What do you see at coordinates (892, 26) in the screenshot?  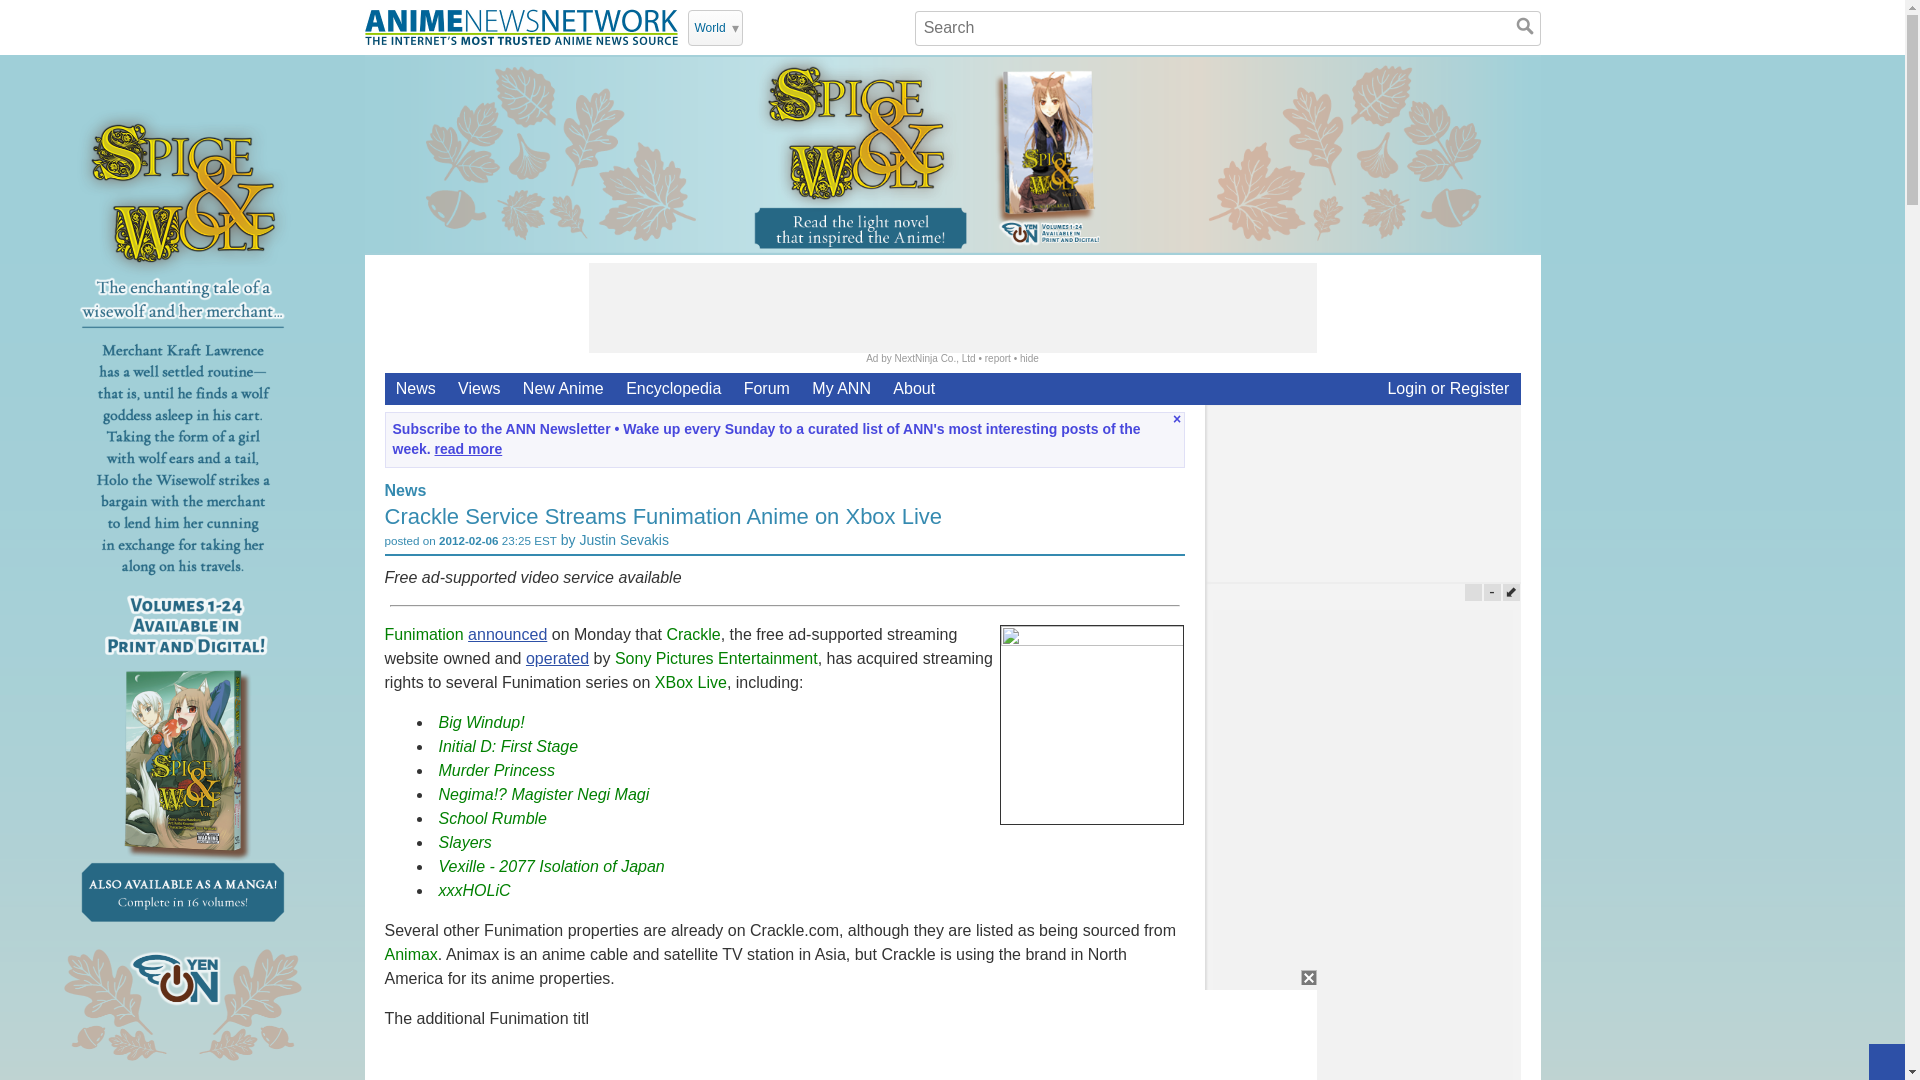 I see `Bluesky` at bounding box center [892, 26].